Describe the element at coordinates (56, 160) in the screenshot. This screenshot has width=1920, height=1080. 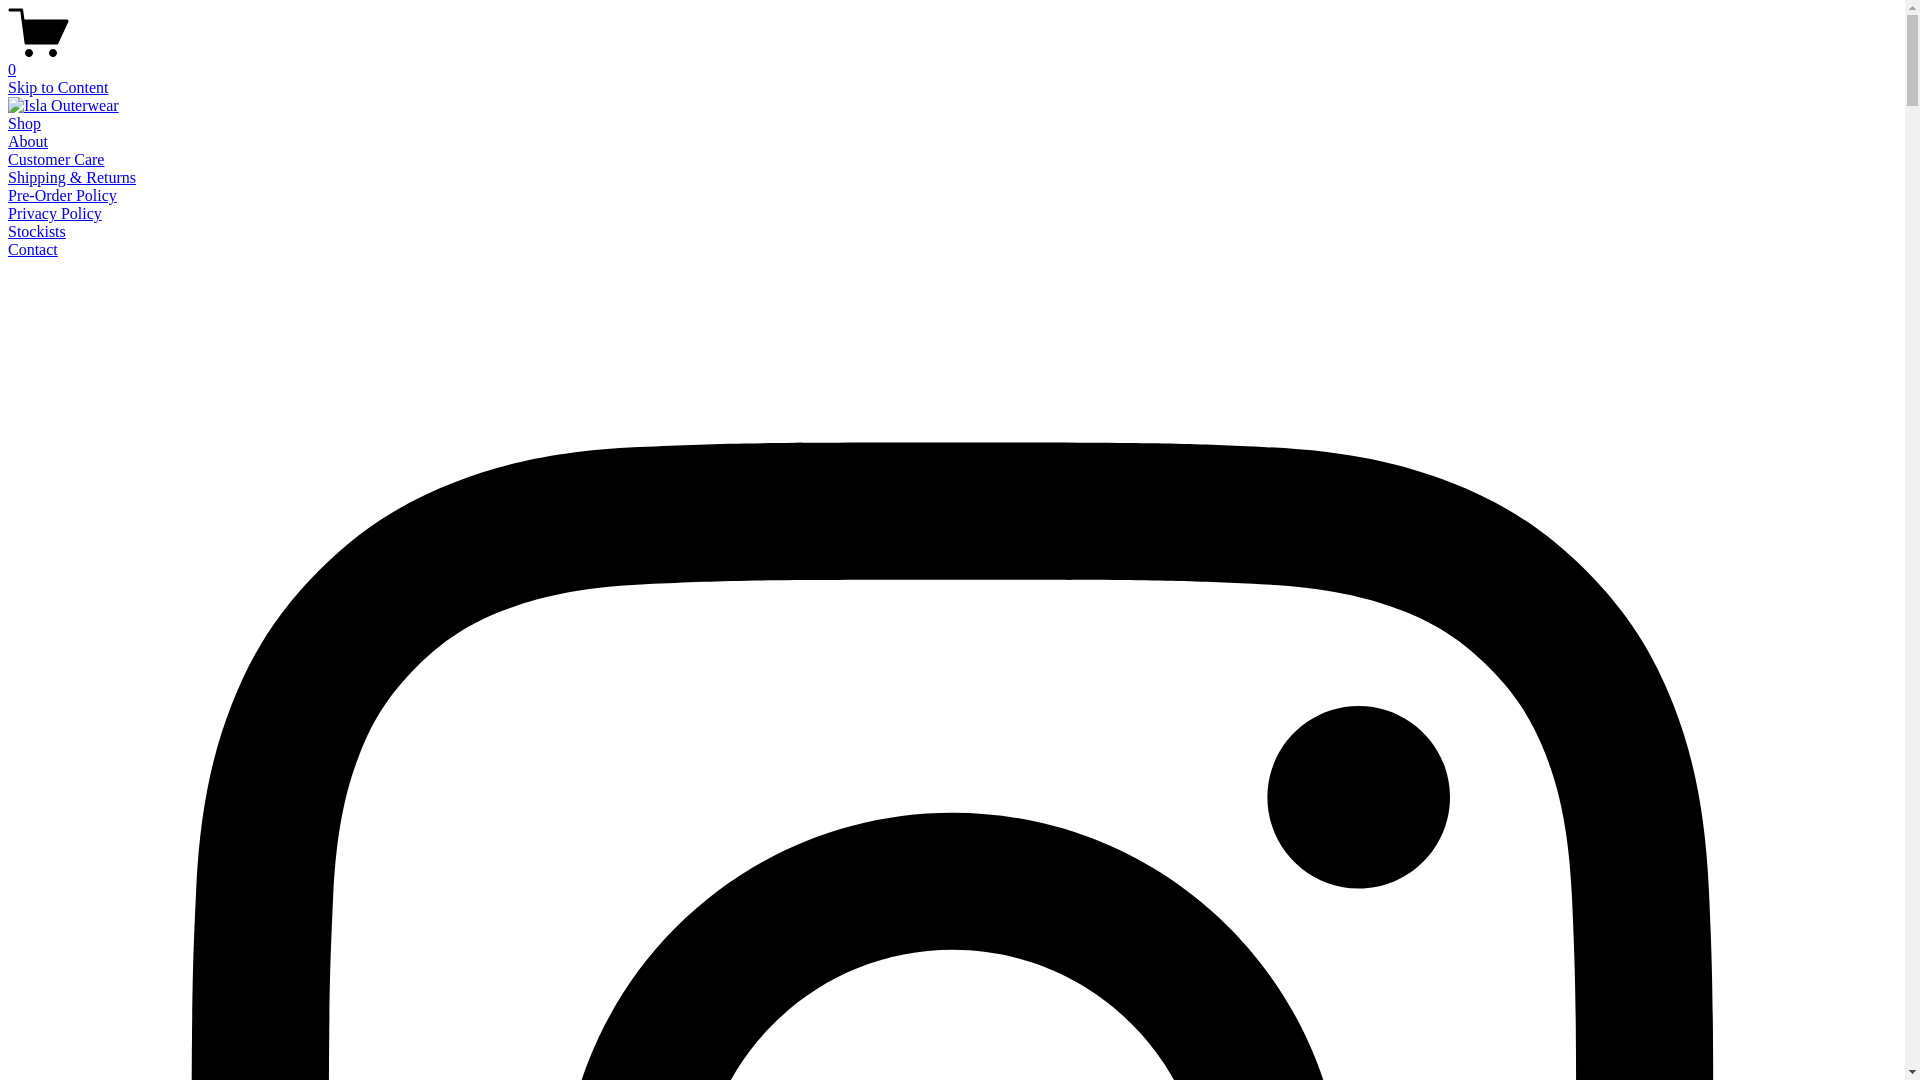
I see `Customer Care` at that location.